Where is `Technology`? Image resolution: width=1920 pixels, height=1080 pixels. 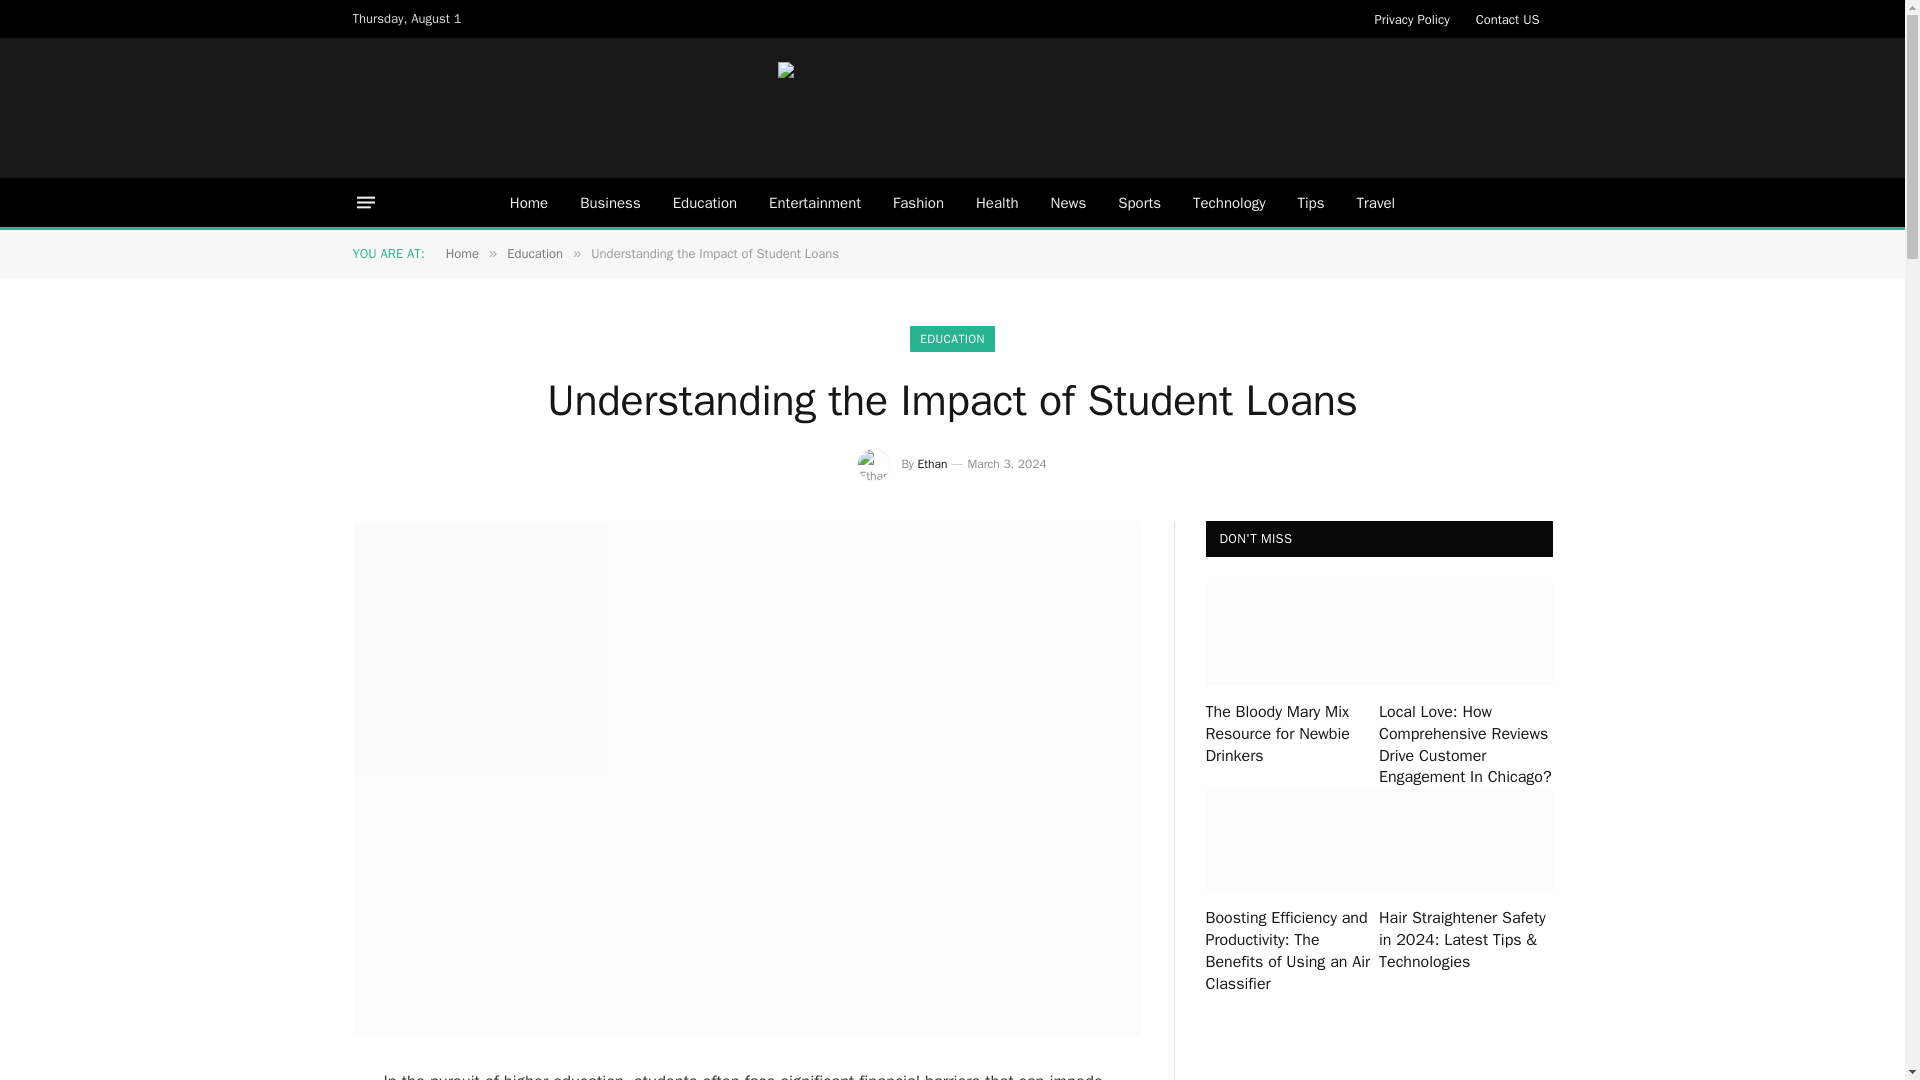
Technology is located at coordinates (1229, 202).